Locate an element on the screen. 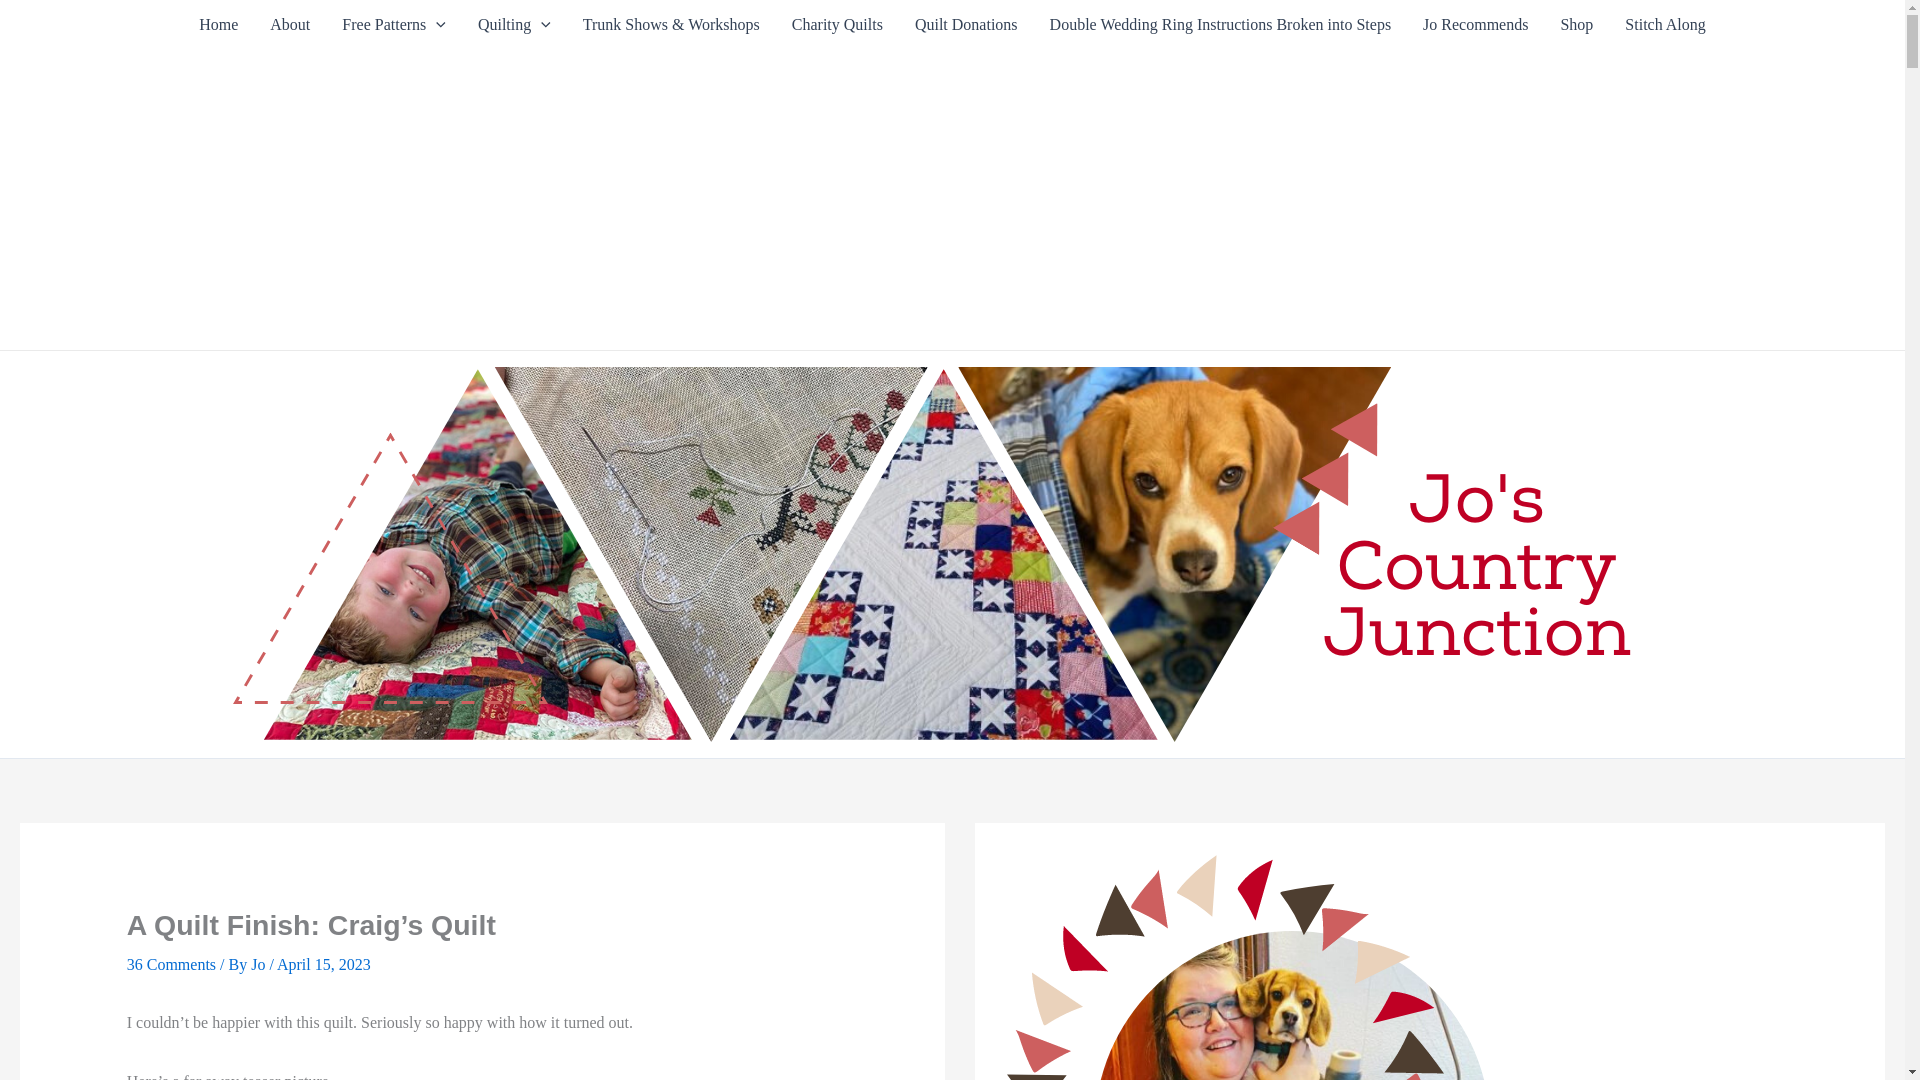 The width and height of the screenshot is (1920, 1080). Free Patterns is located at coordinates (394, 24).